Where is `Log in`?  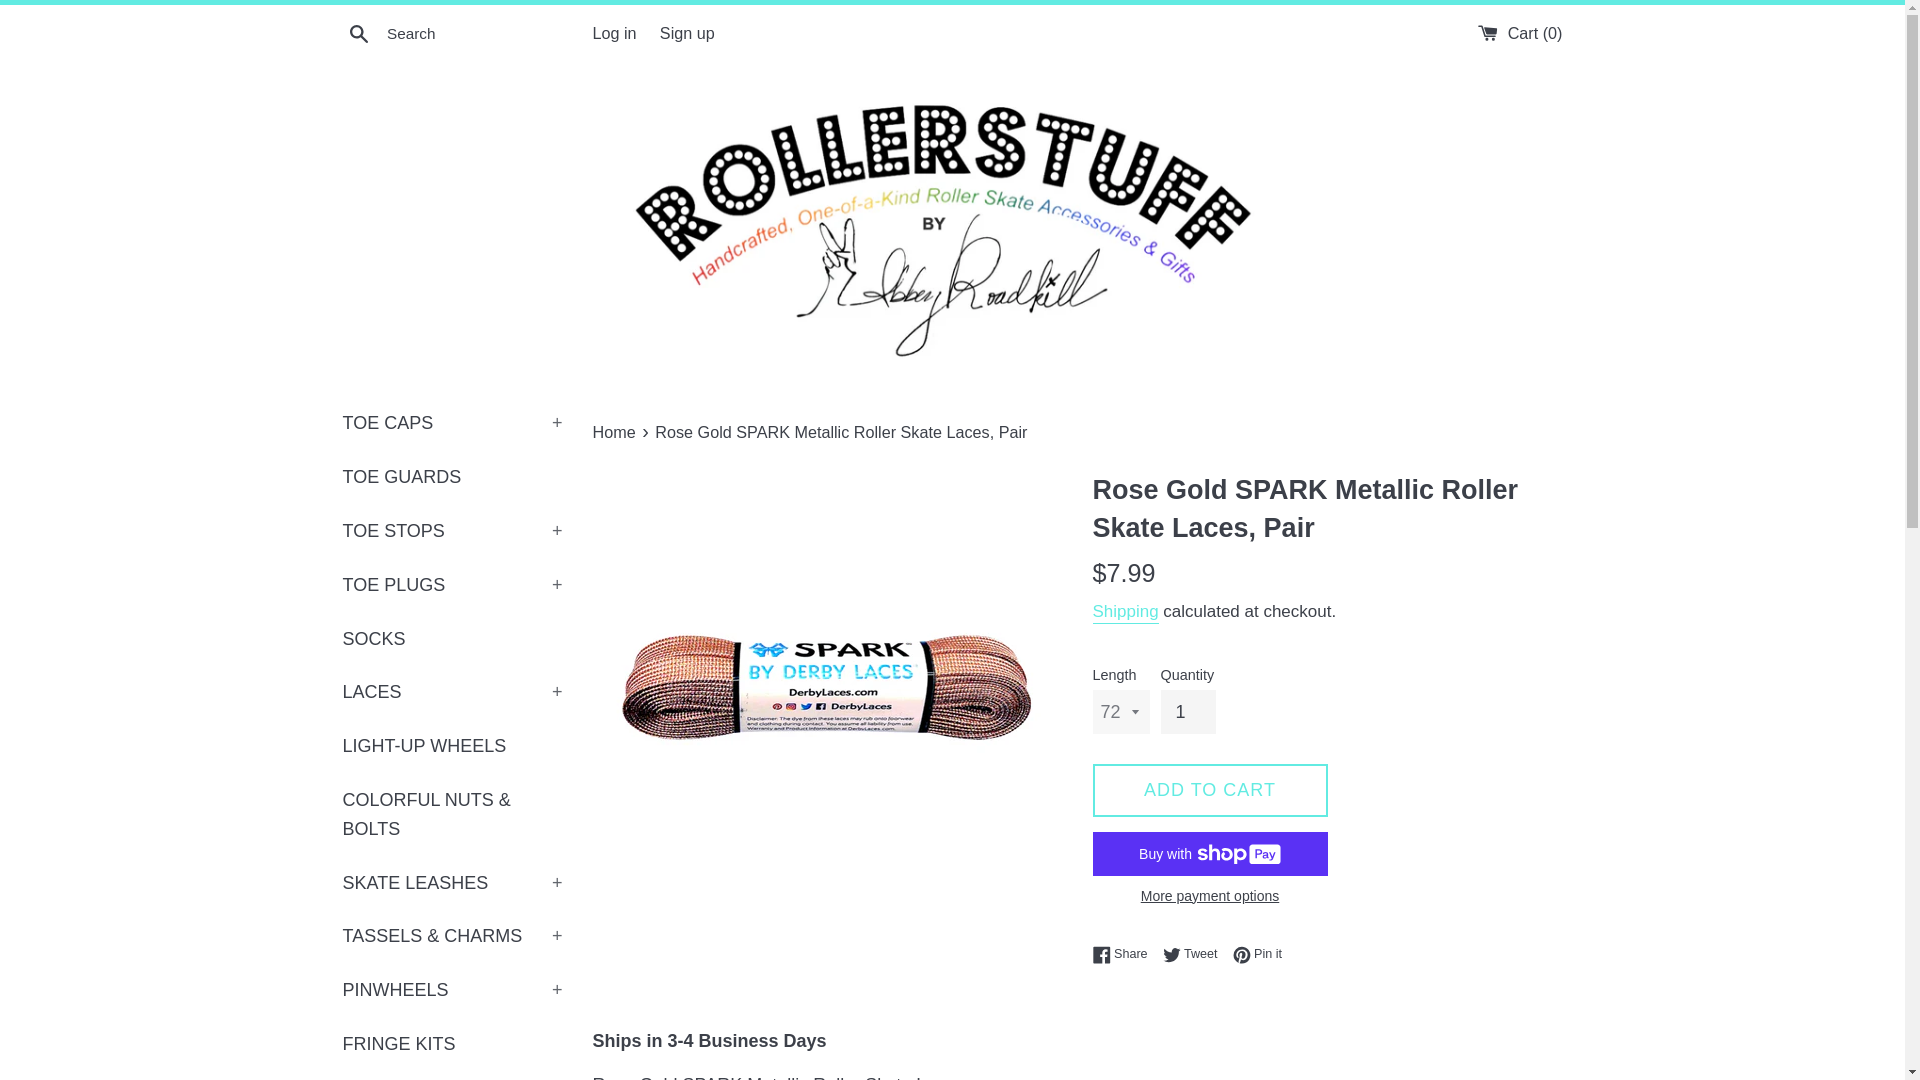 Log in is located at coordinates (613, 32).